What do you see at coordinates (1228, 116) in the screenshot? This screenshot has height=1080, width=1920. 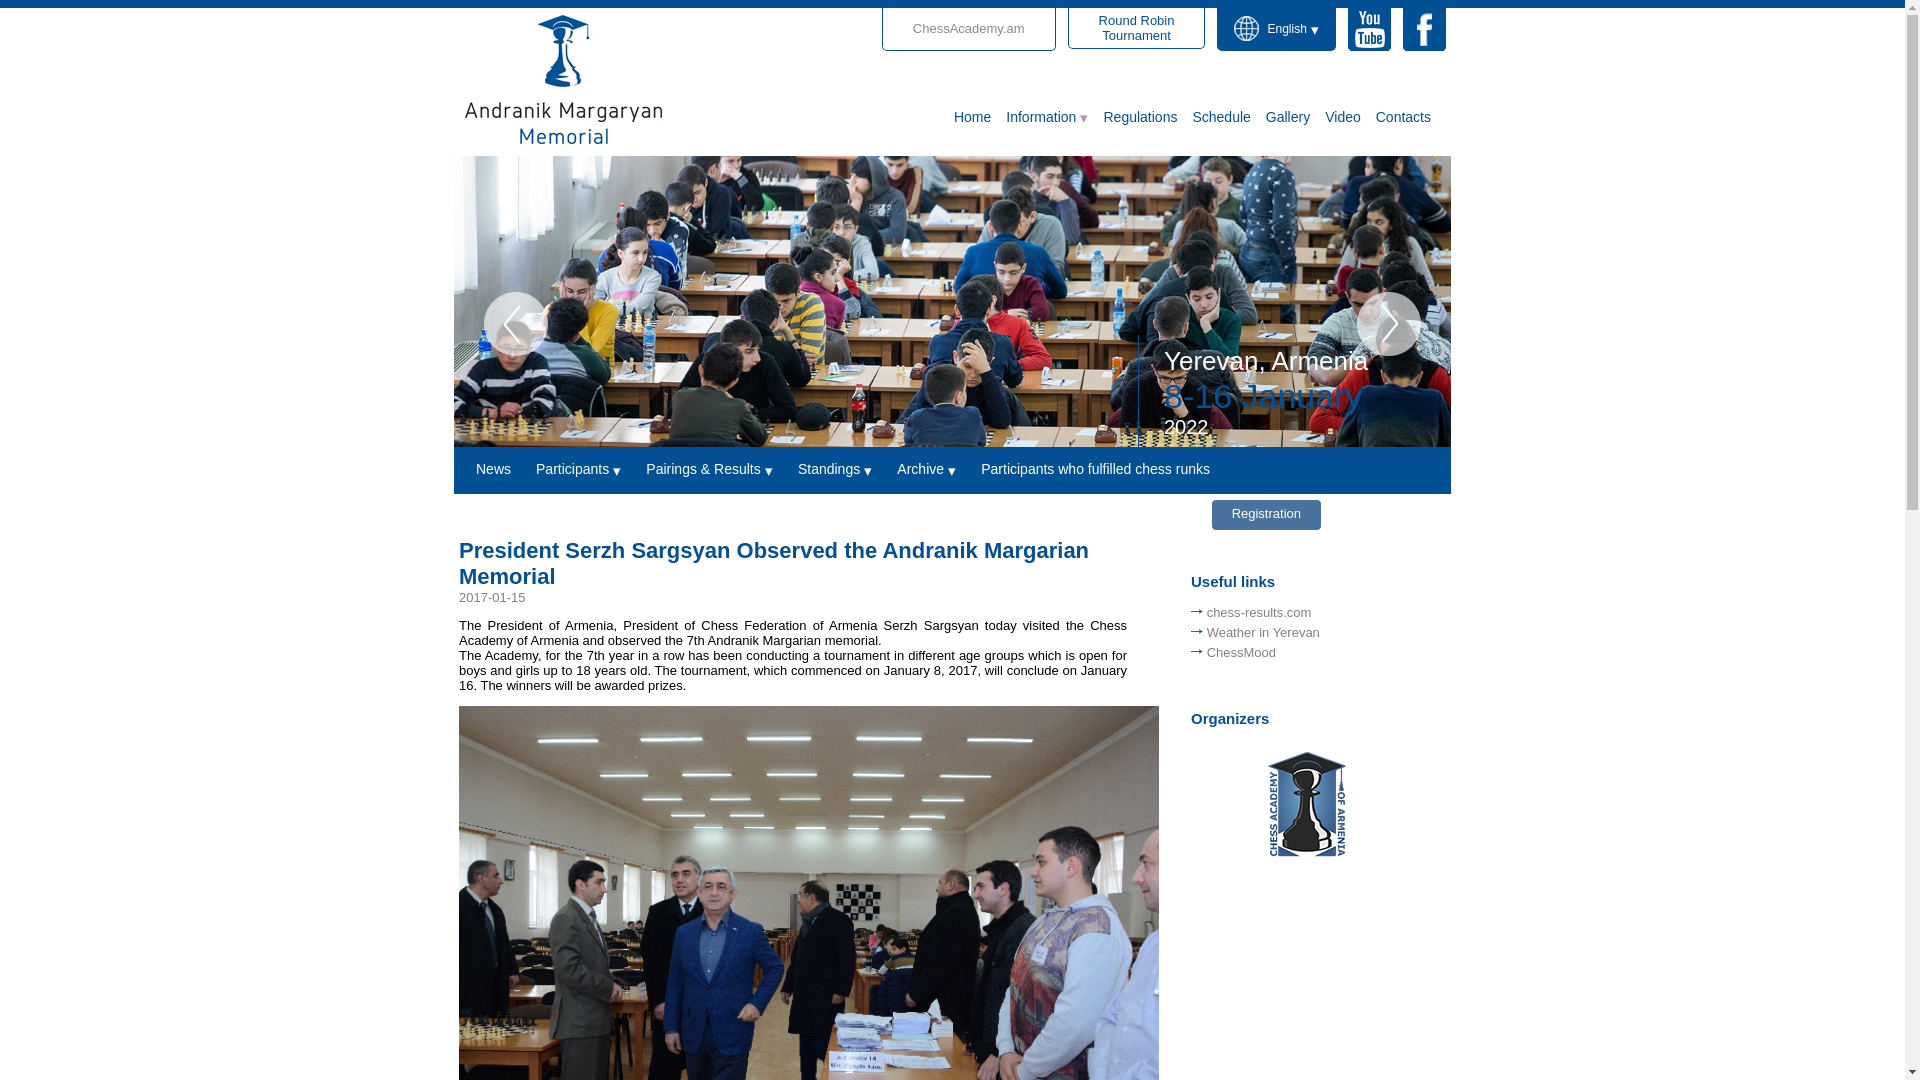 I see `ChessAcademy.am` at bounding box center [1228, 116].